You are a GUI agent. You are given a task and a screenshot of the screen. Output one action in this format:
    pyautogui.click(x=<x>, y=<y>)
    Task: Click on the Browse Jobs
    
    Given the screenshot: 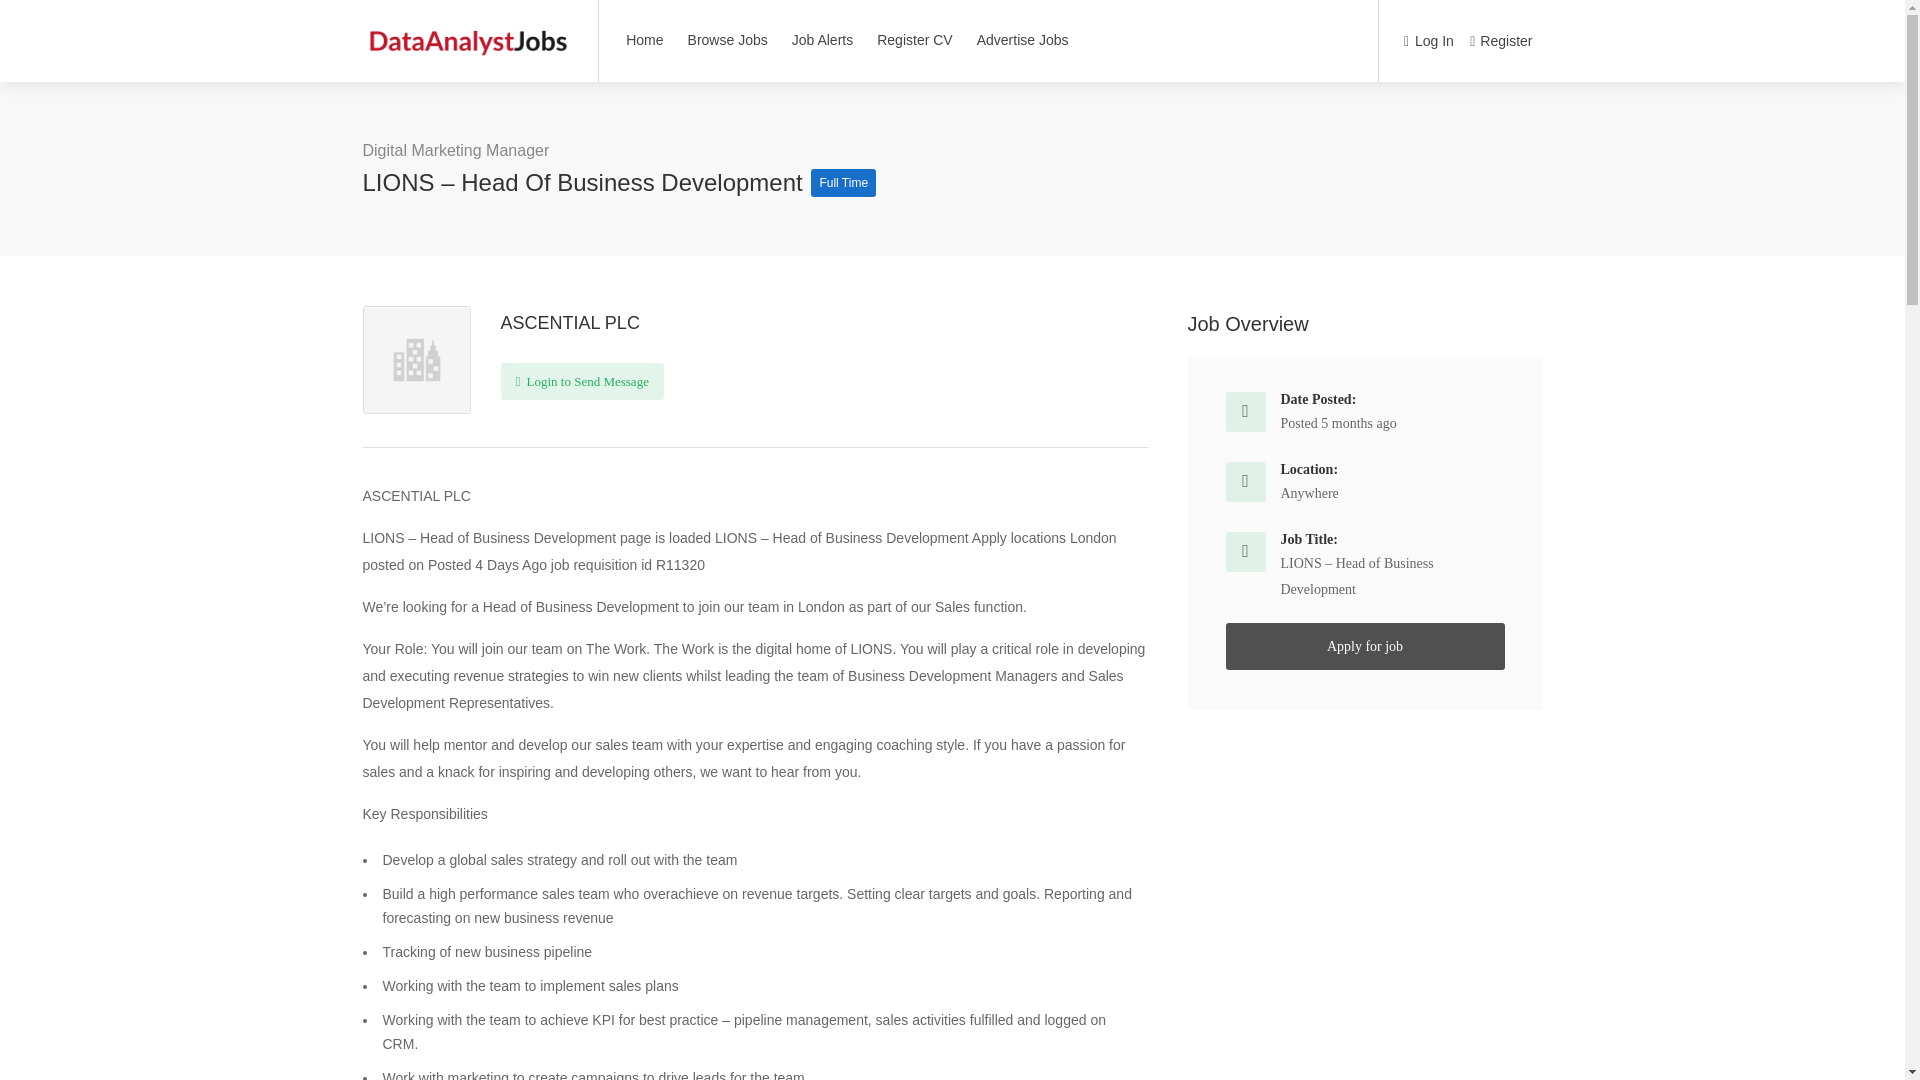 What is the action you would take?
    pyautogui.click(x=728, y=40)
    